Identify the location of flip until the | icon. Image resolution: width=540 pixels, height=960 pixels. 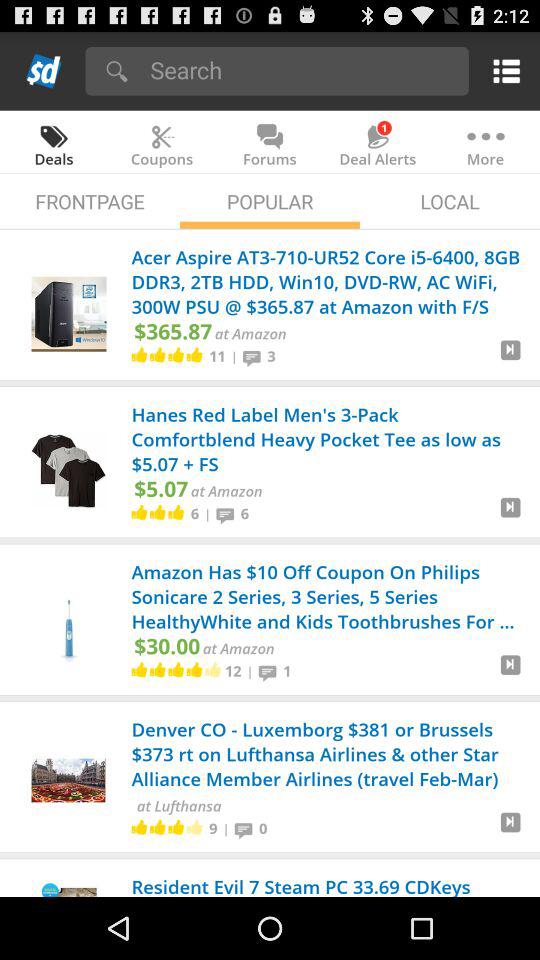
(208, 513).